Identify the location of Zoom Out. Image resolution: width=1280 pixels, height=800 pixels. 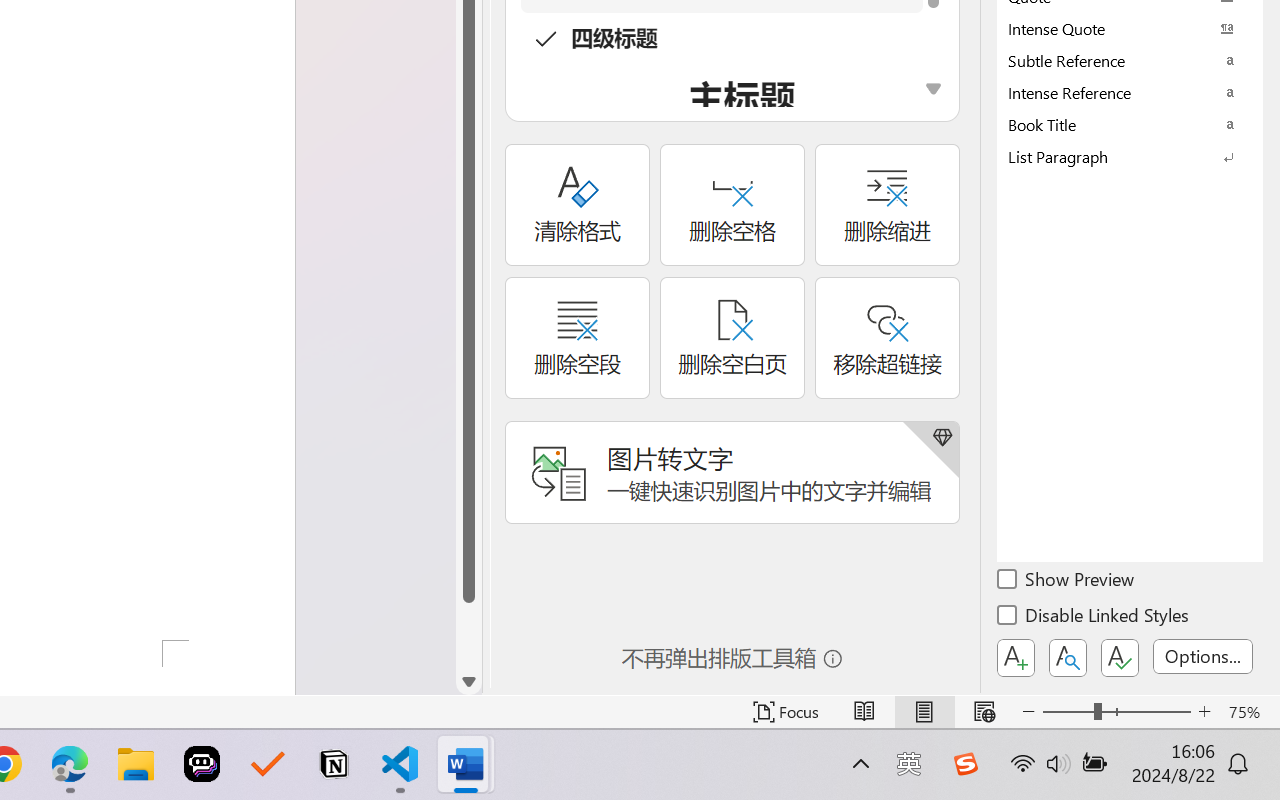
(1068, 712).